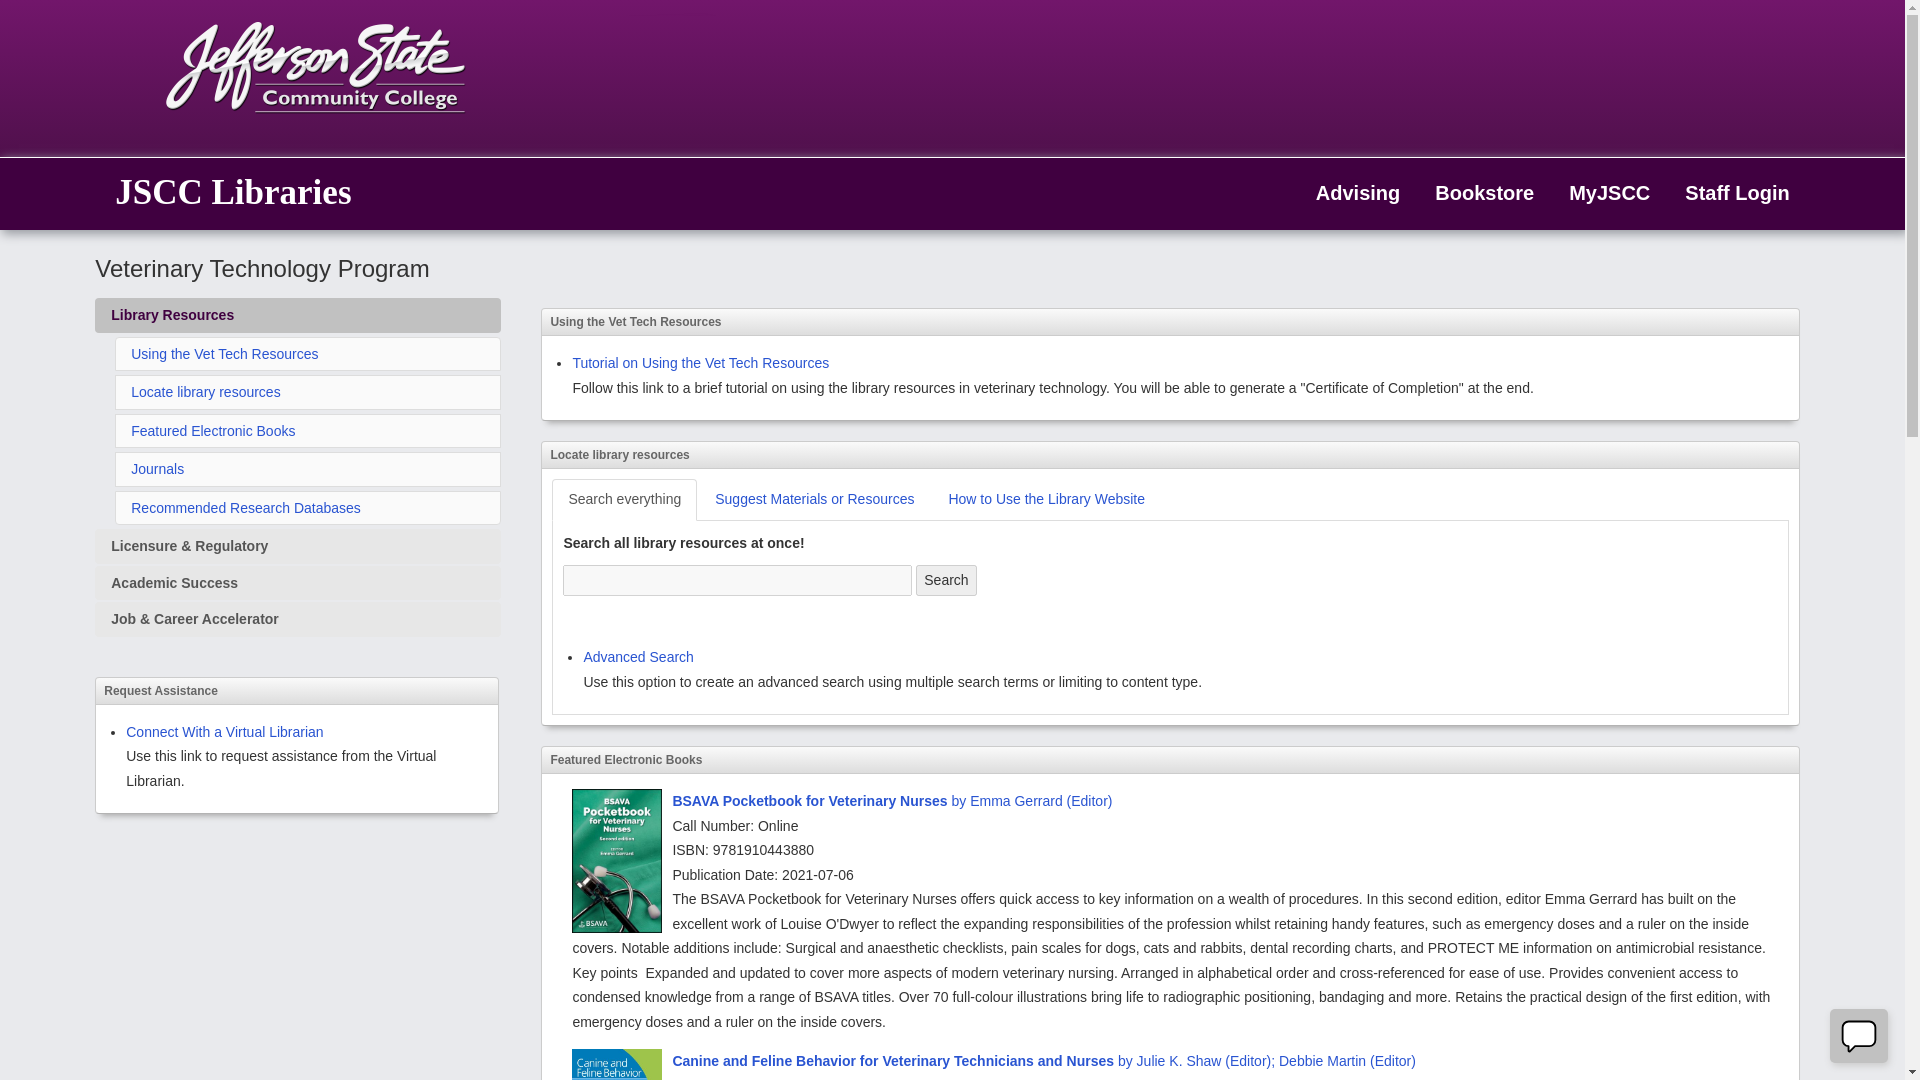 This screenshot has height=1080, width=1920. What do you see at coordinates (700, 363) in the screenshot?
I see `Tutorial on Using the Vet Tech Resources` at bounding box center [700, 363].